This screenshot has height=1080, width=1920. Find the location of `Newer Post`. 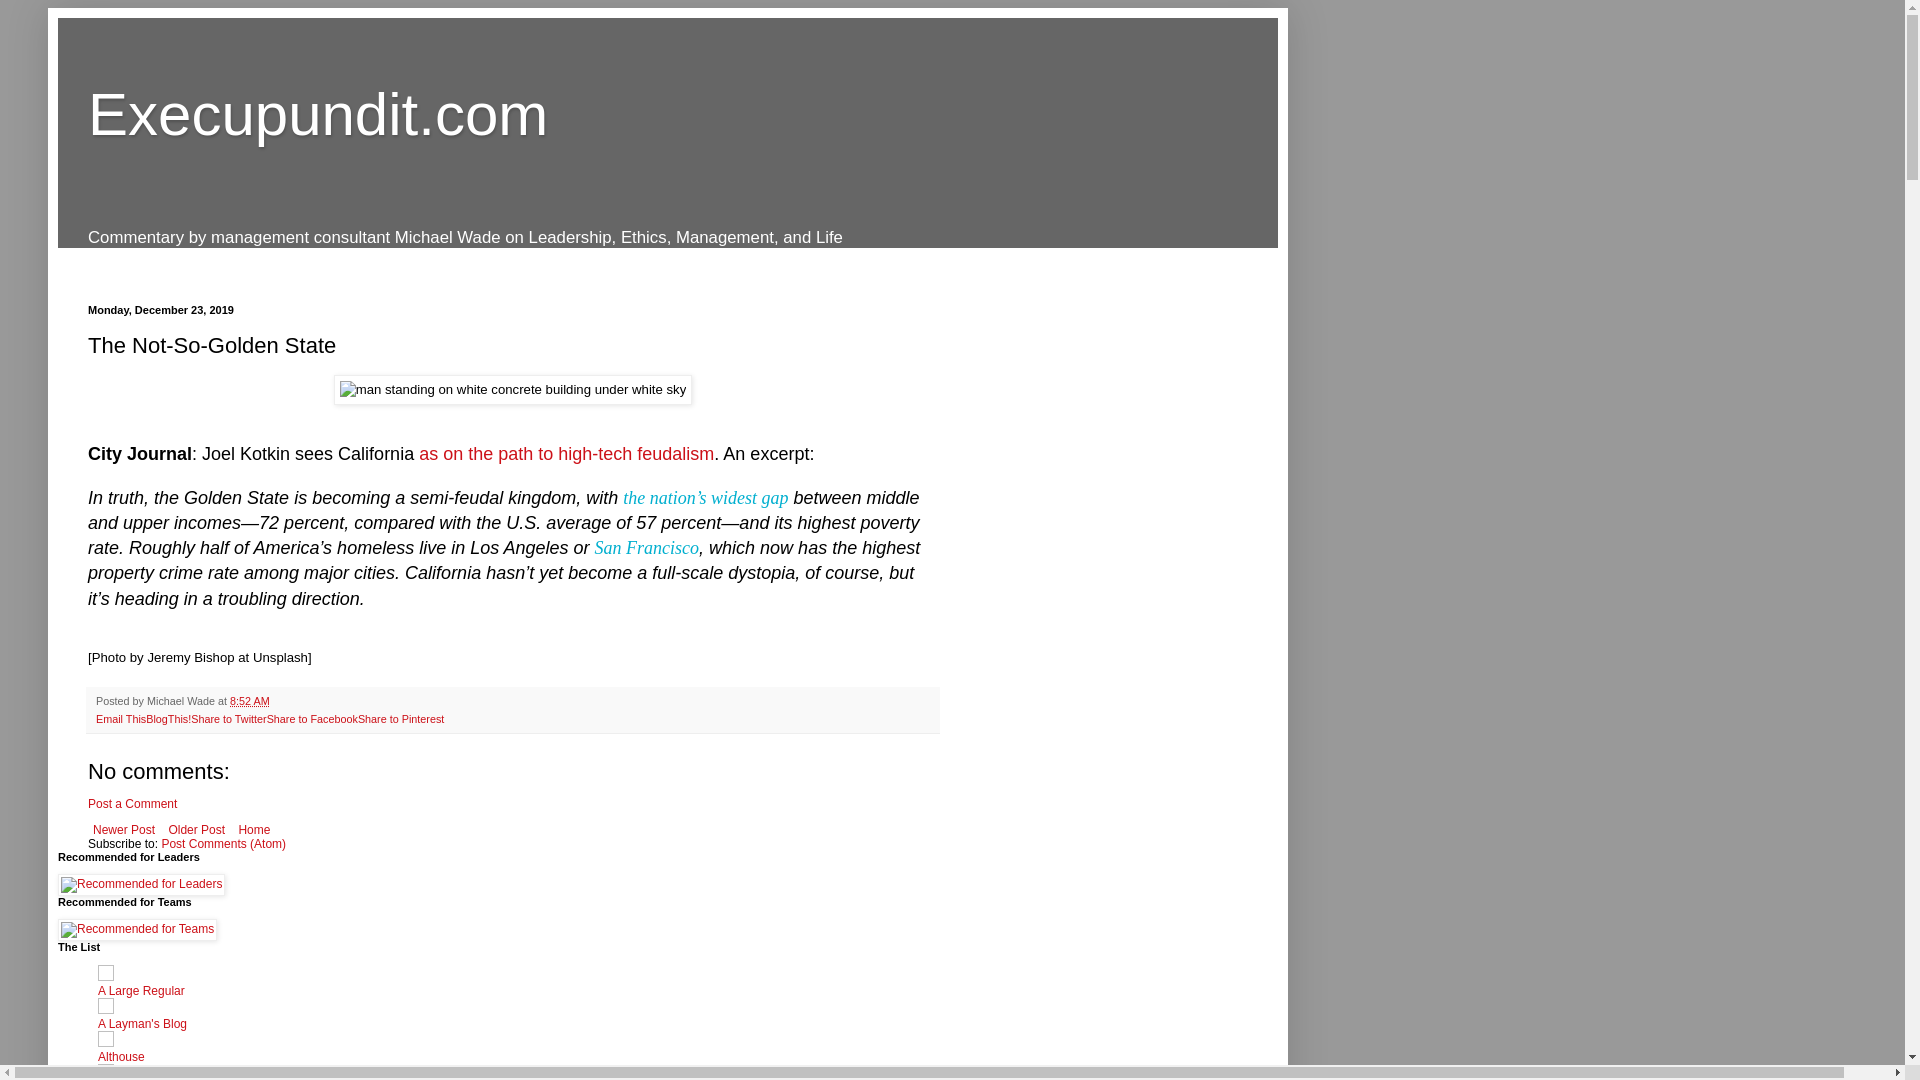

Newer Post is located at coordinates (124, 830).